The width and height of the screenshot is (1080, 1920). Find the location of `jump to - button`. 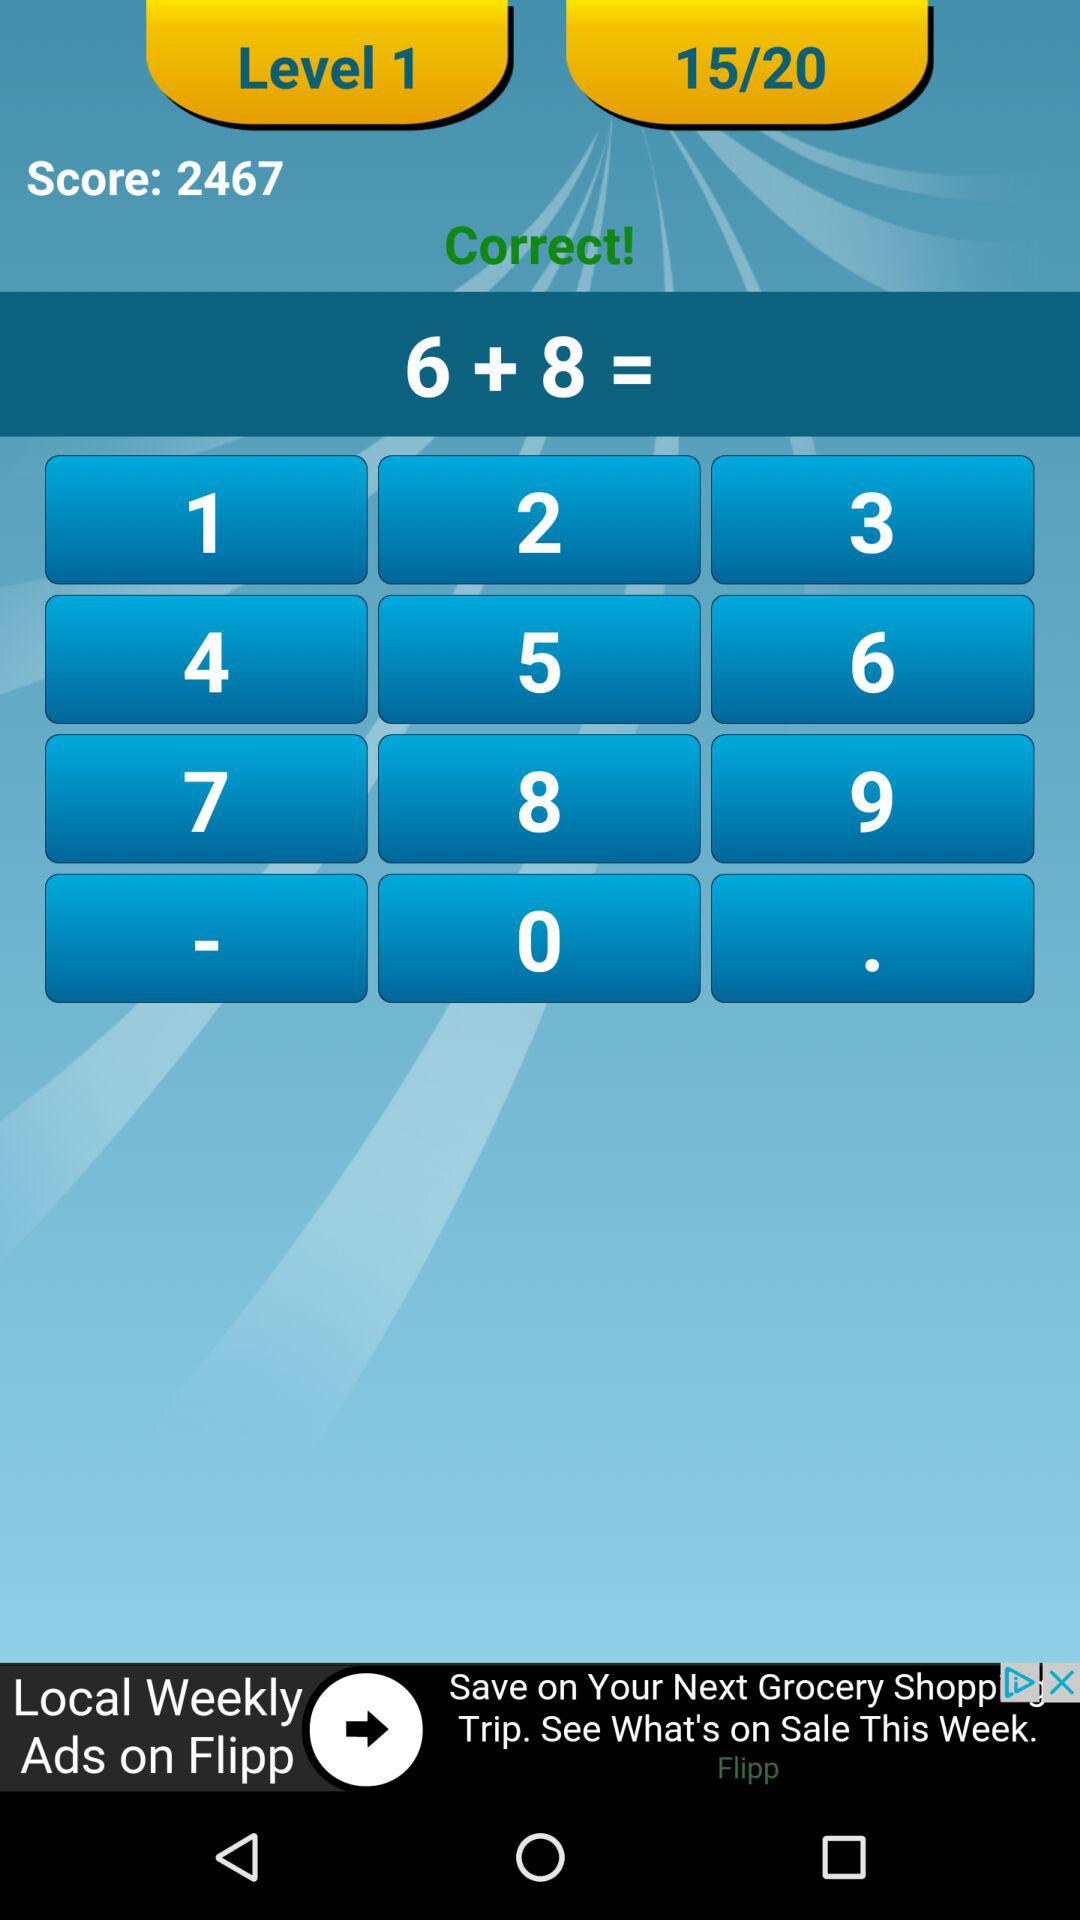

jump to - button is located at coordinates (206, 938).